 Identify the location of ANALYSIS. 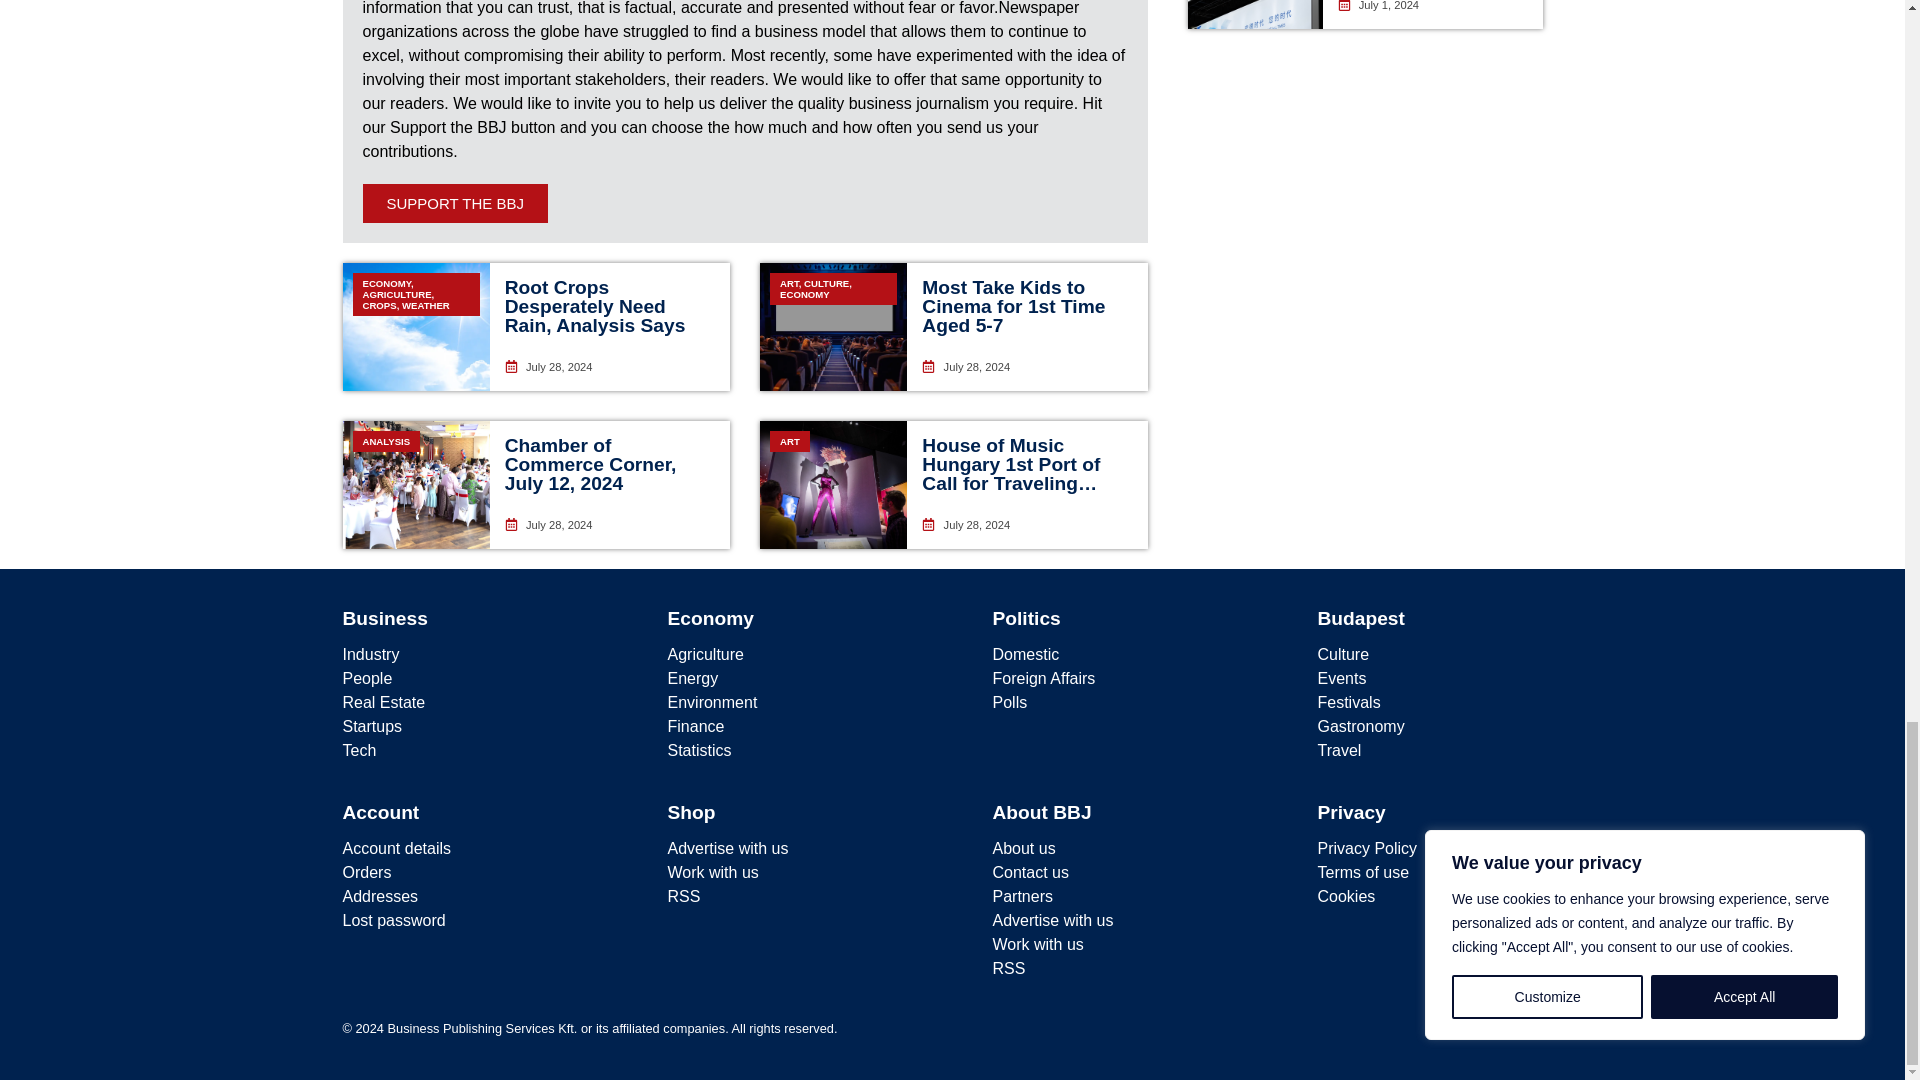
(415, 484).